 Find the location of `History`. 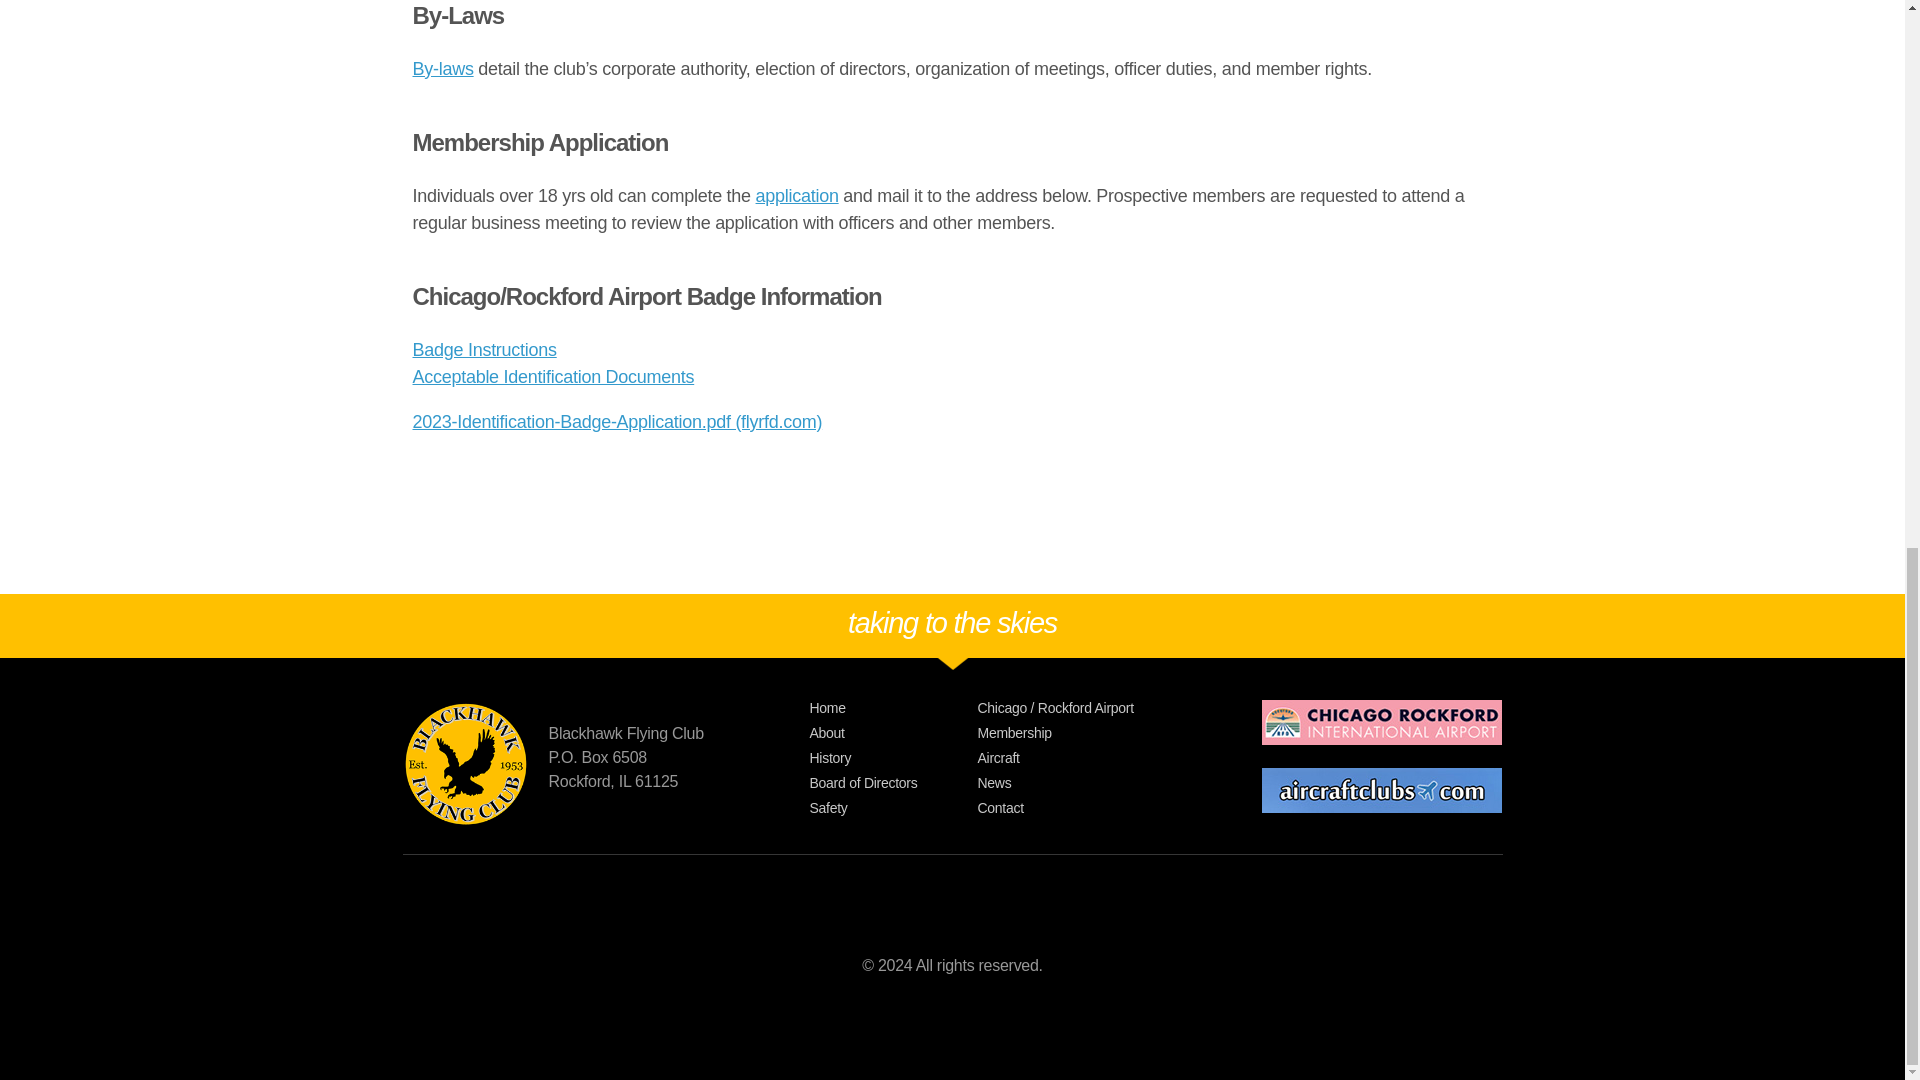

History is located at coordinates (894, 758).